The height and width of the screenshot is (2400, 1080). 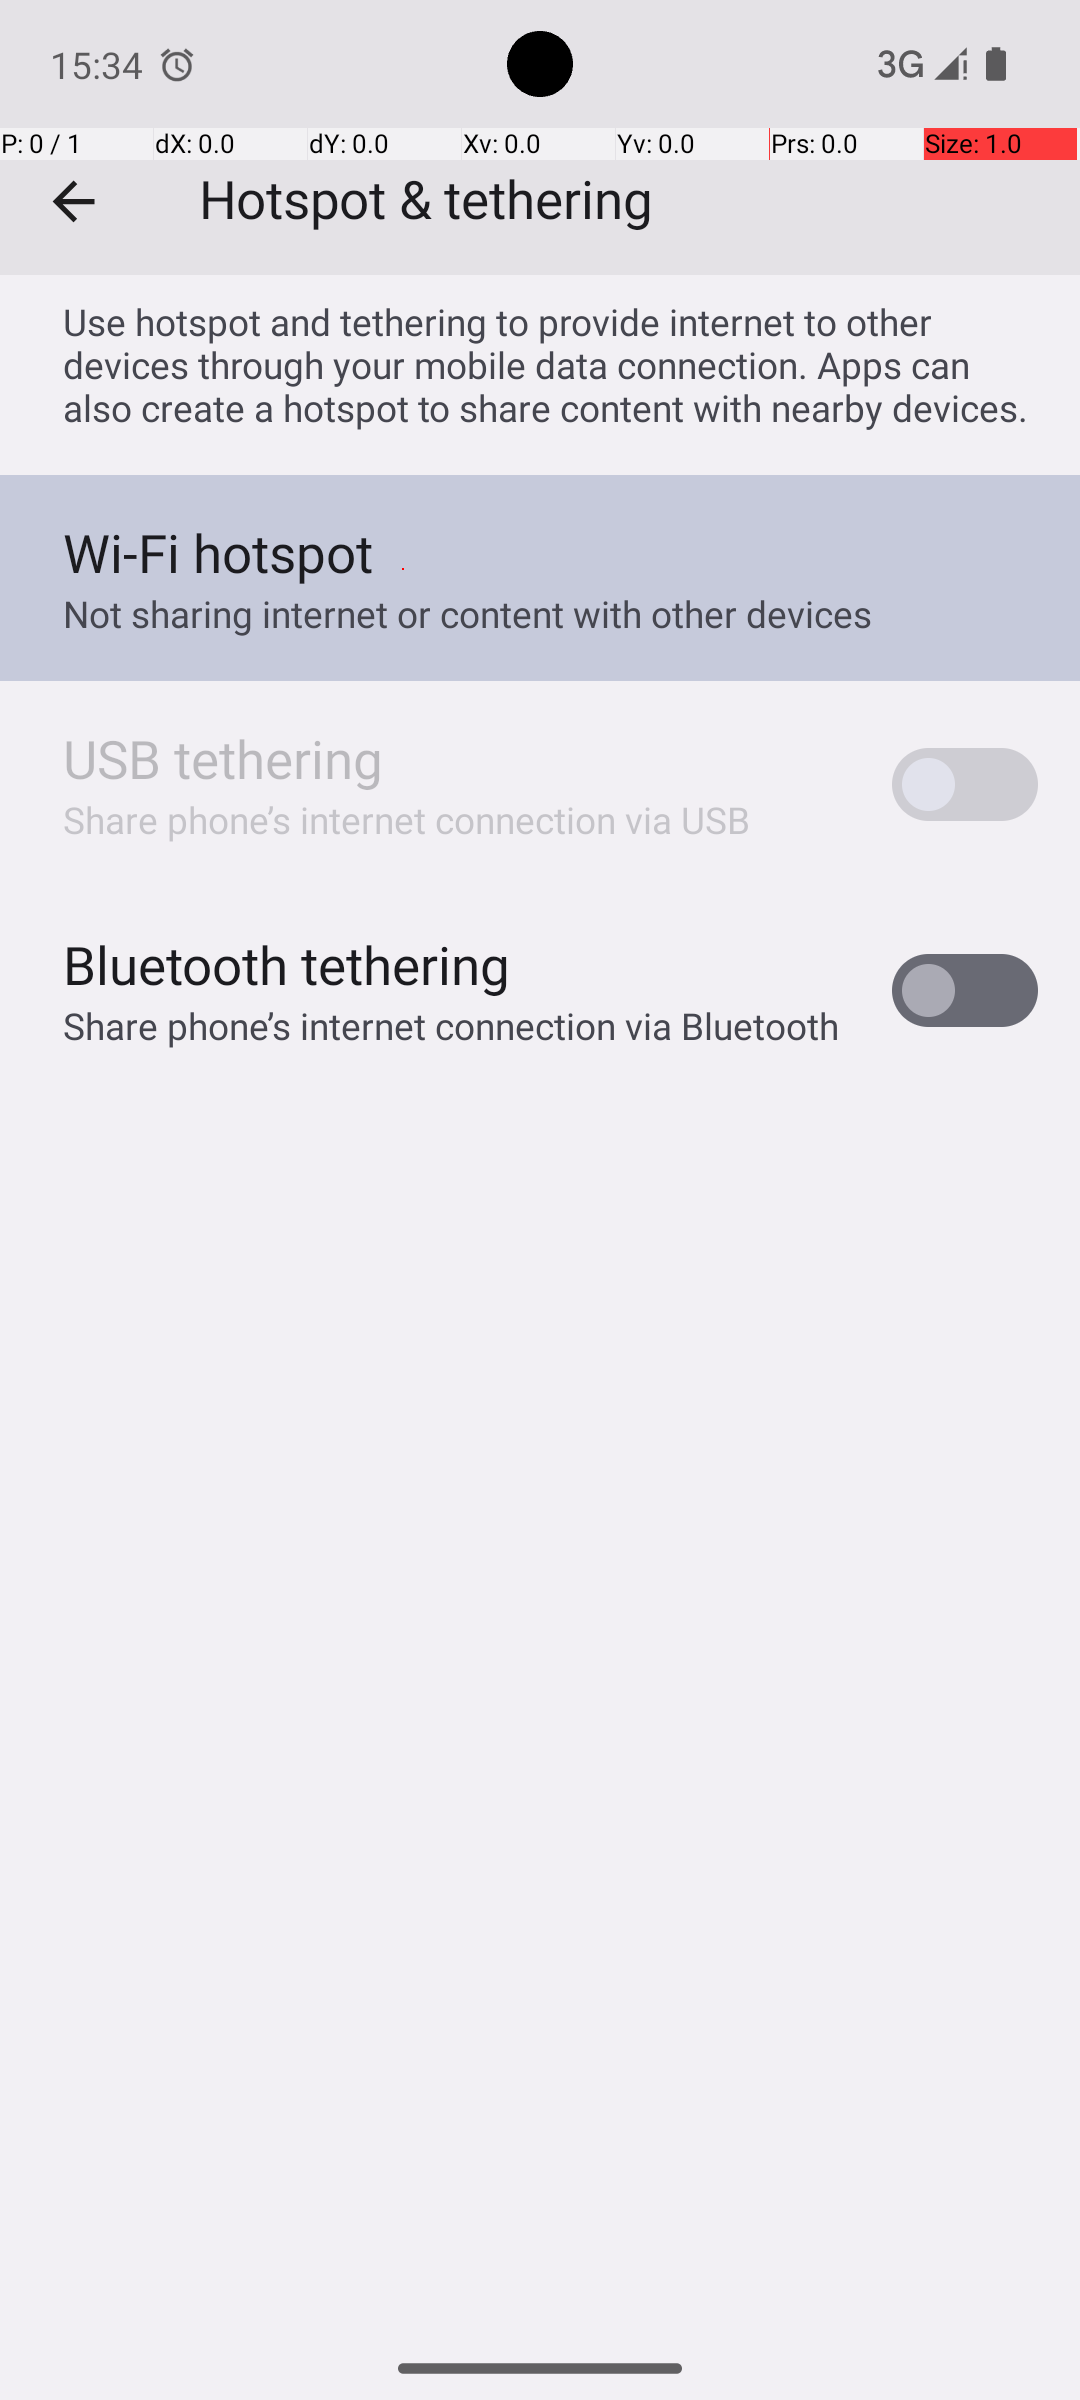 I want to click on Share phone’s internet connection via USB, so click(x=407, y=820).